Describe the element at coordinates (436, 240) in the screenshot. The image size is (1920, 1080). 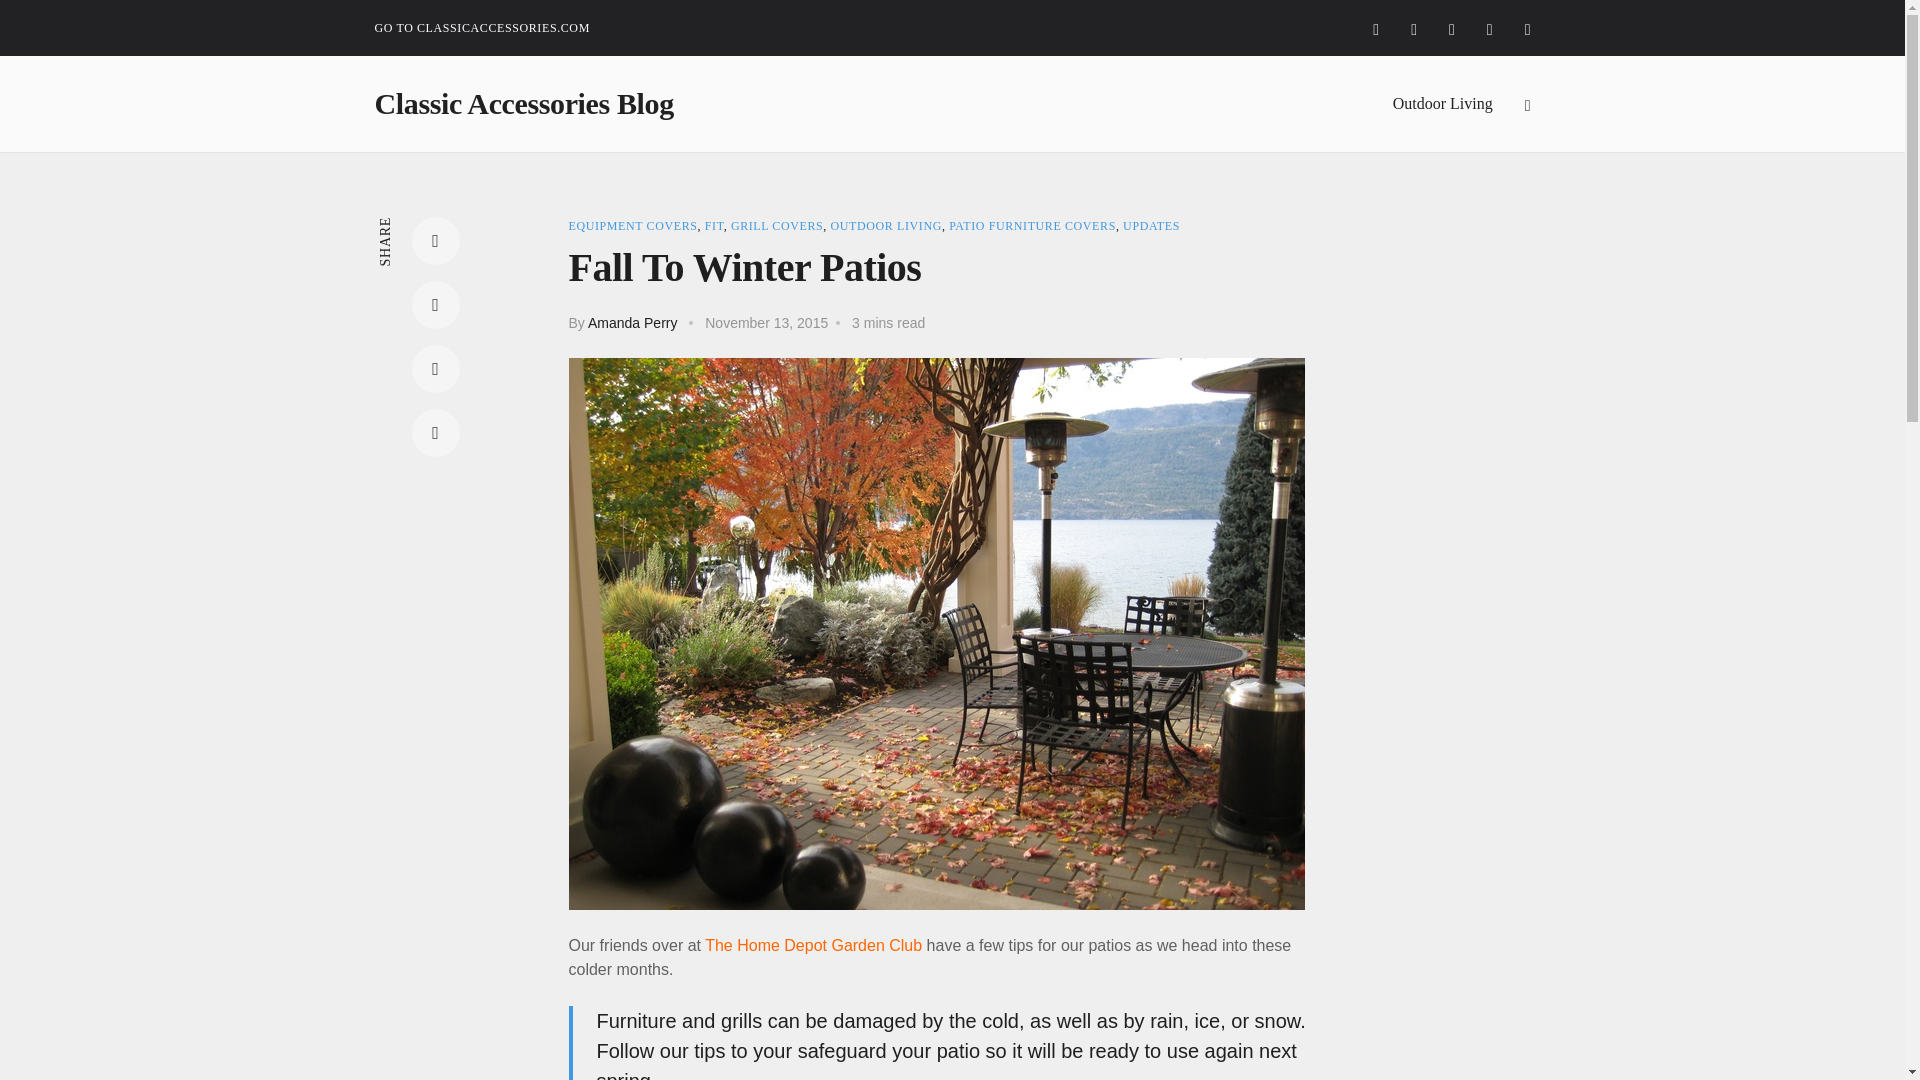
I see `Facebook` at that location.